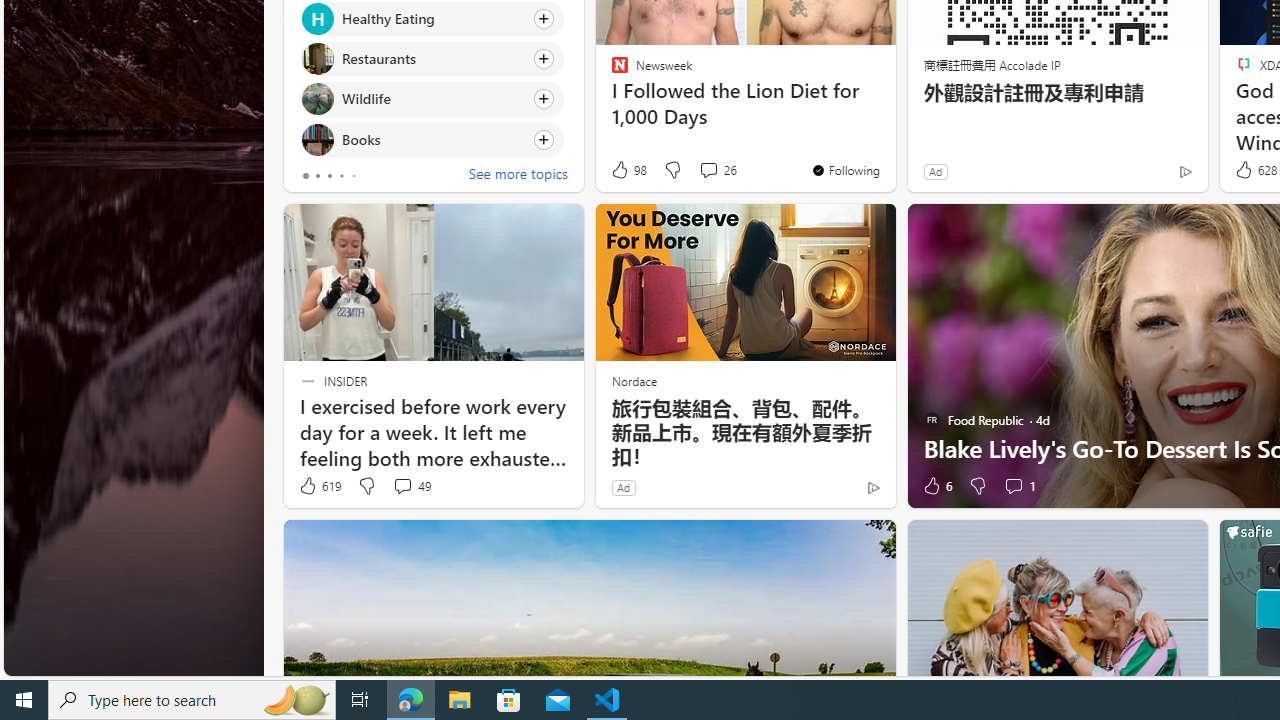 The image size is (1280, 720). What do you see at coordinates (976, 486) in the screenshot?
I see `Dislike` at bounding box center [976, 486].